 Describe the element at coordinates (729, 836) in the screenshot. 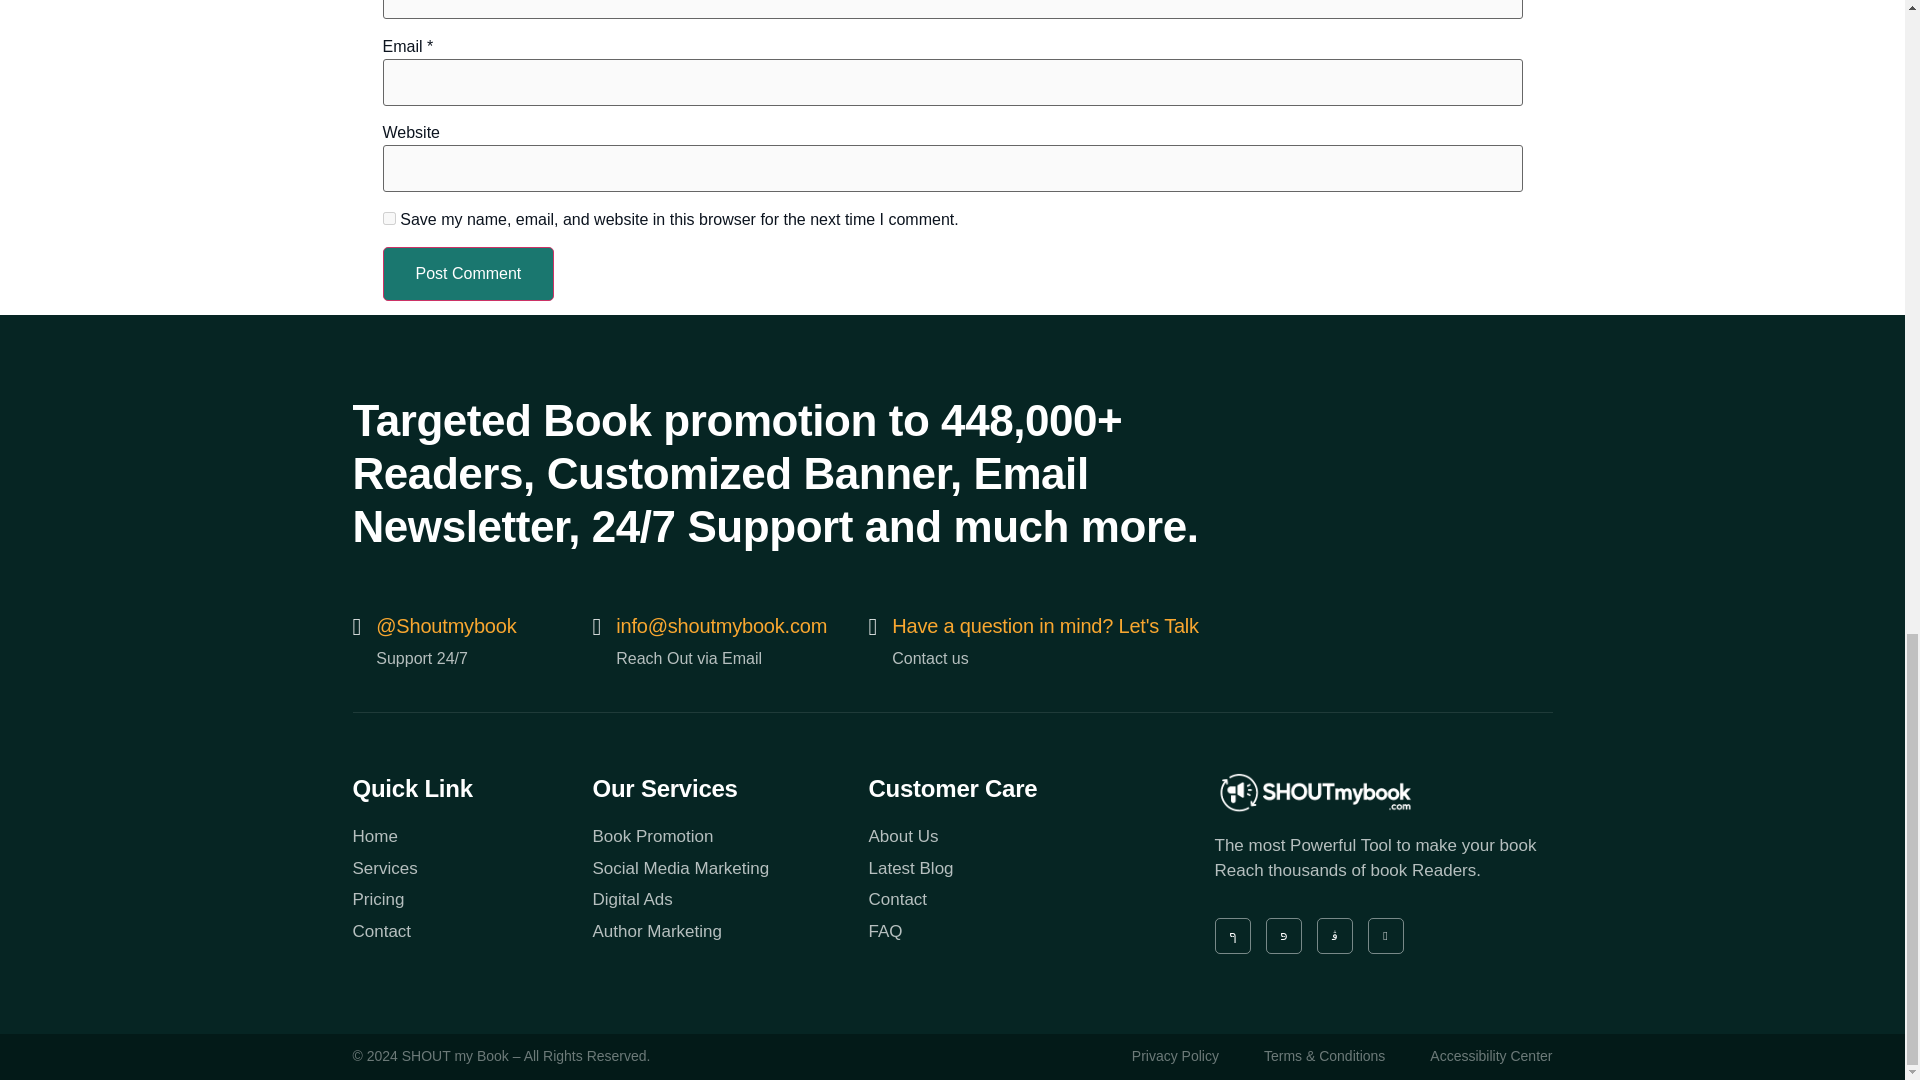

I see `Book Promotion` at that location.